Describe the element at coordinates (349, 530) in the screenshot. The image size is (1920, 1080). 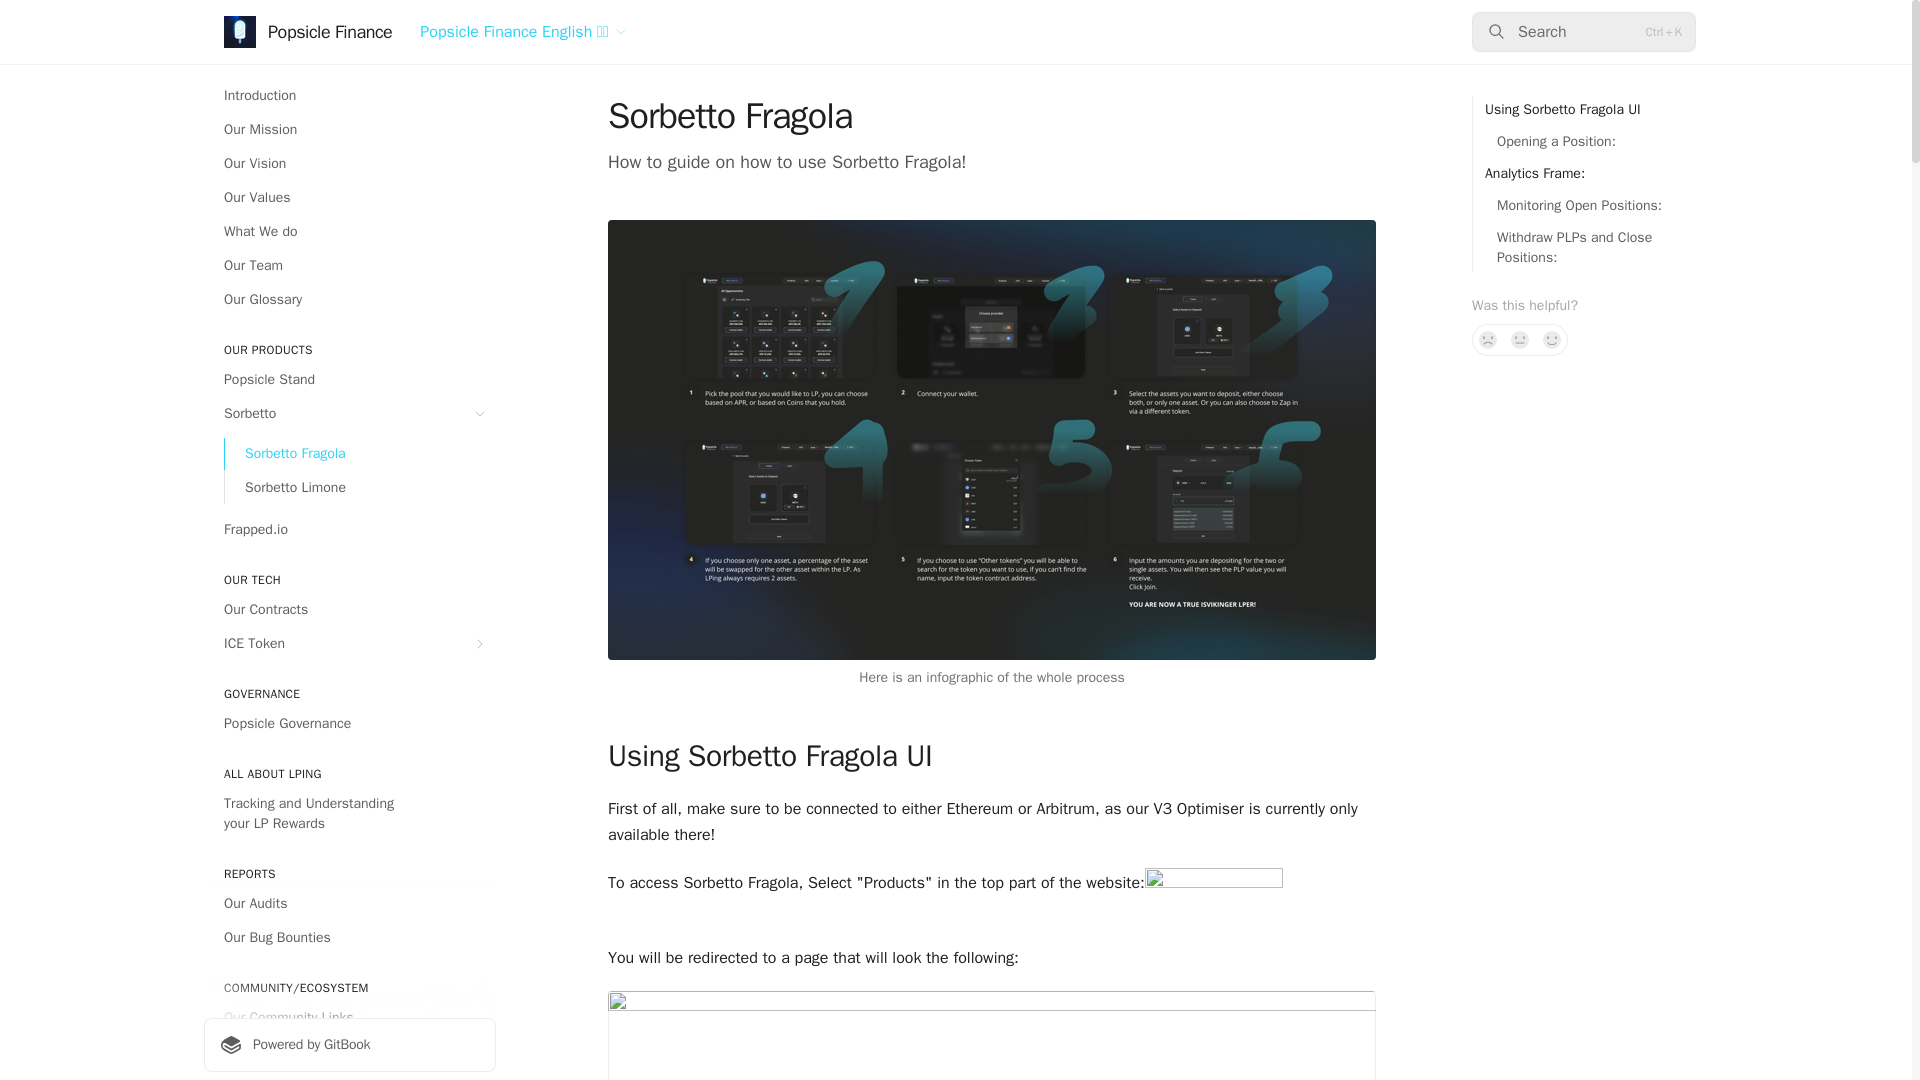
I see `Frapped.io` at that location.